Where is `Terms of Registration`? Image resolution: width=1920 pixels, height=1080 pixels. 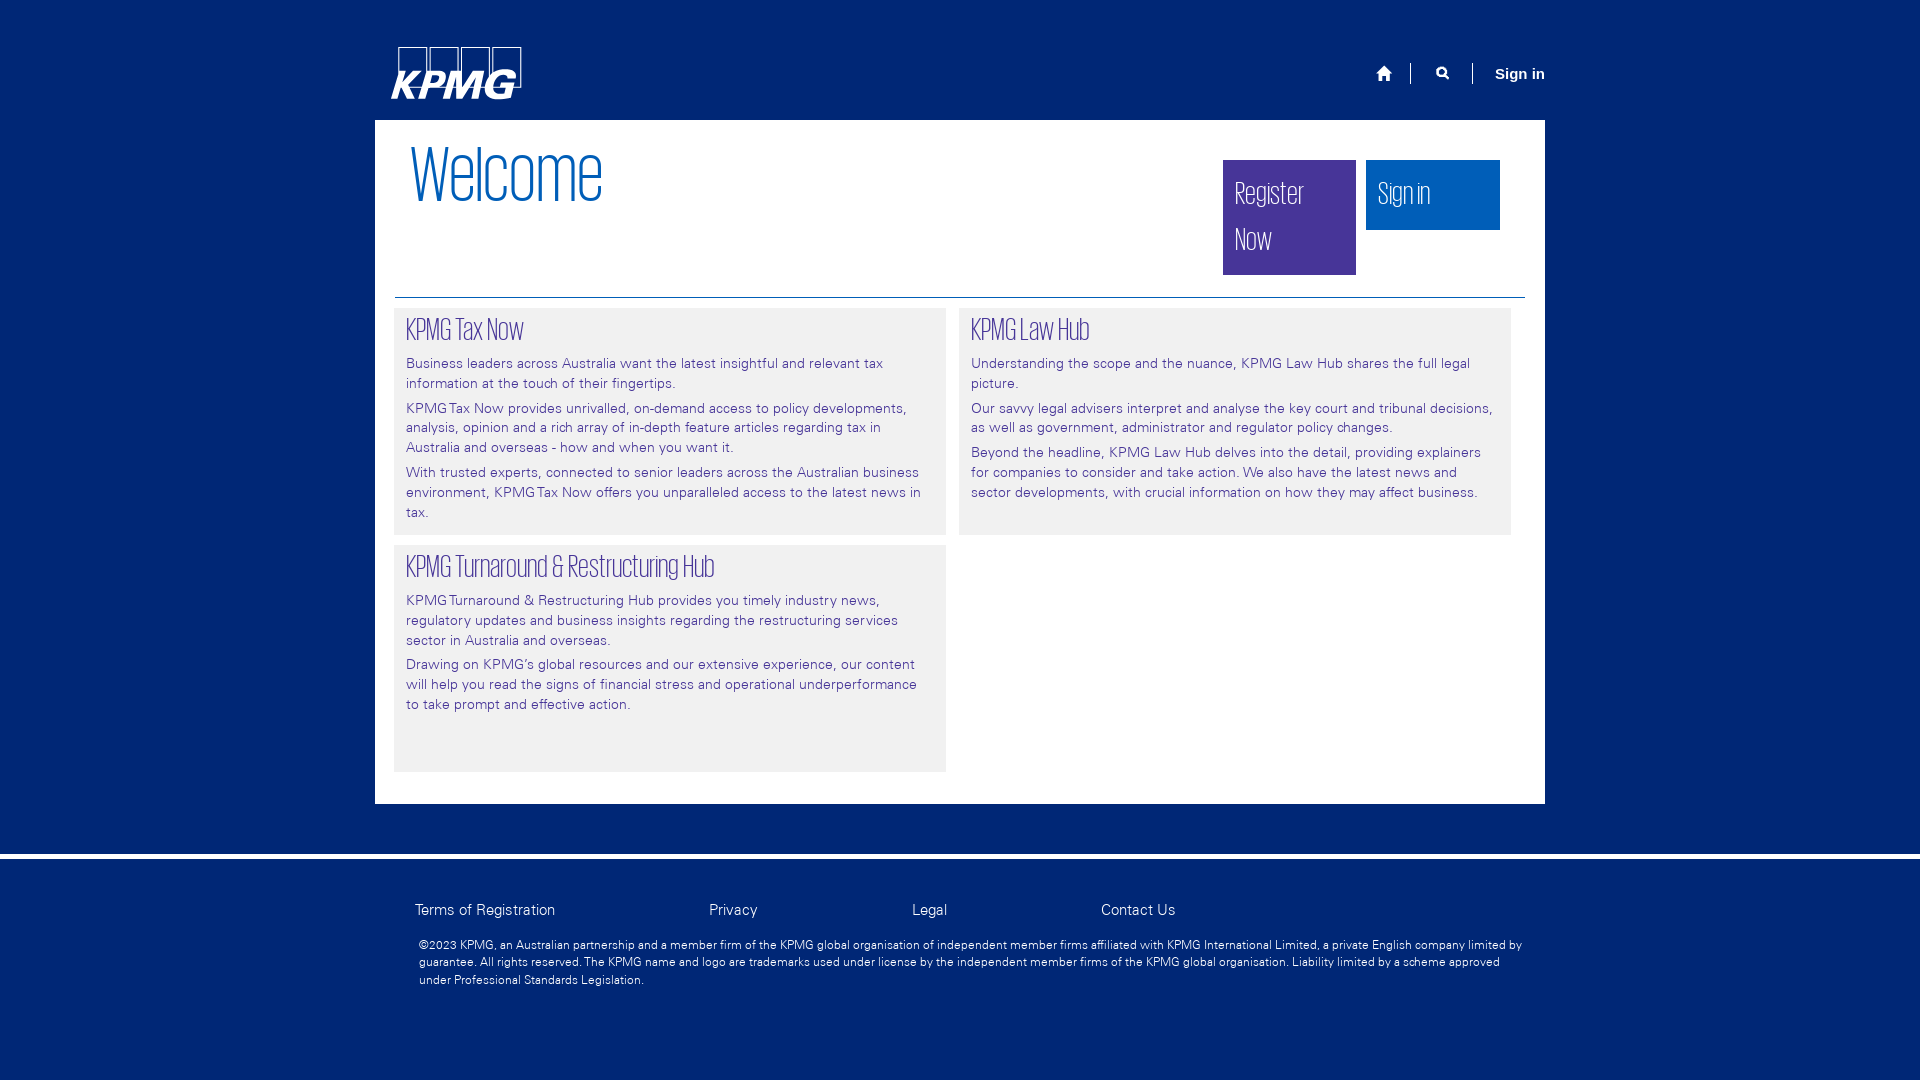
Terms of Registration is located at coordinates (562, 910).